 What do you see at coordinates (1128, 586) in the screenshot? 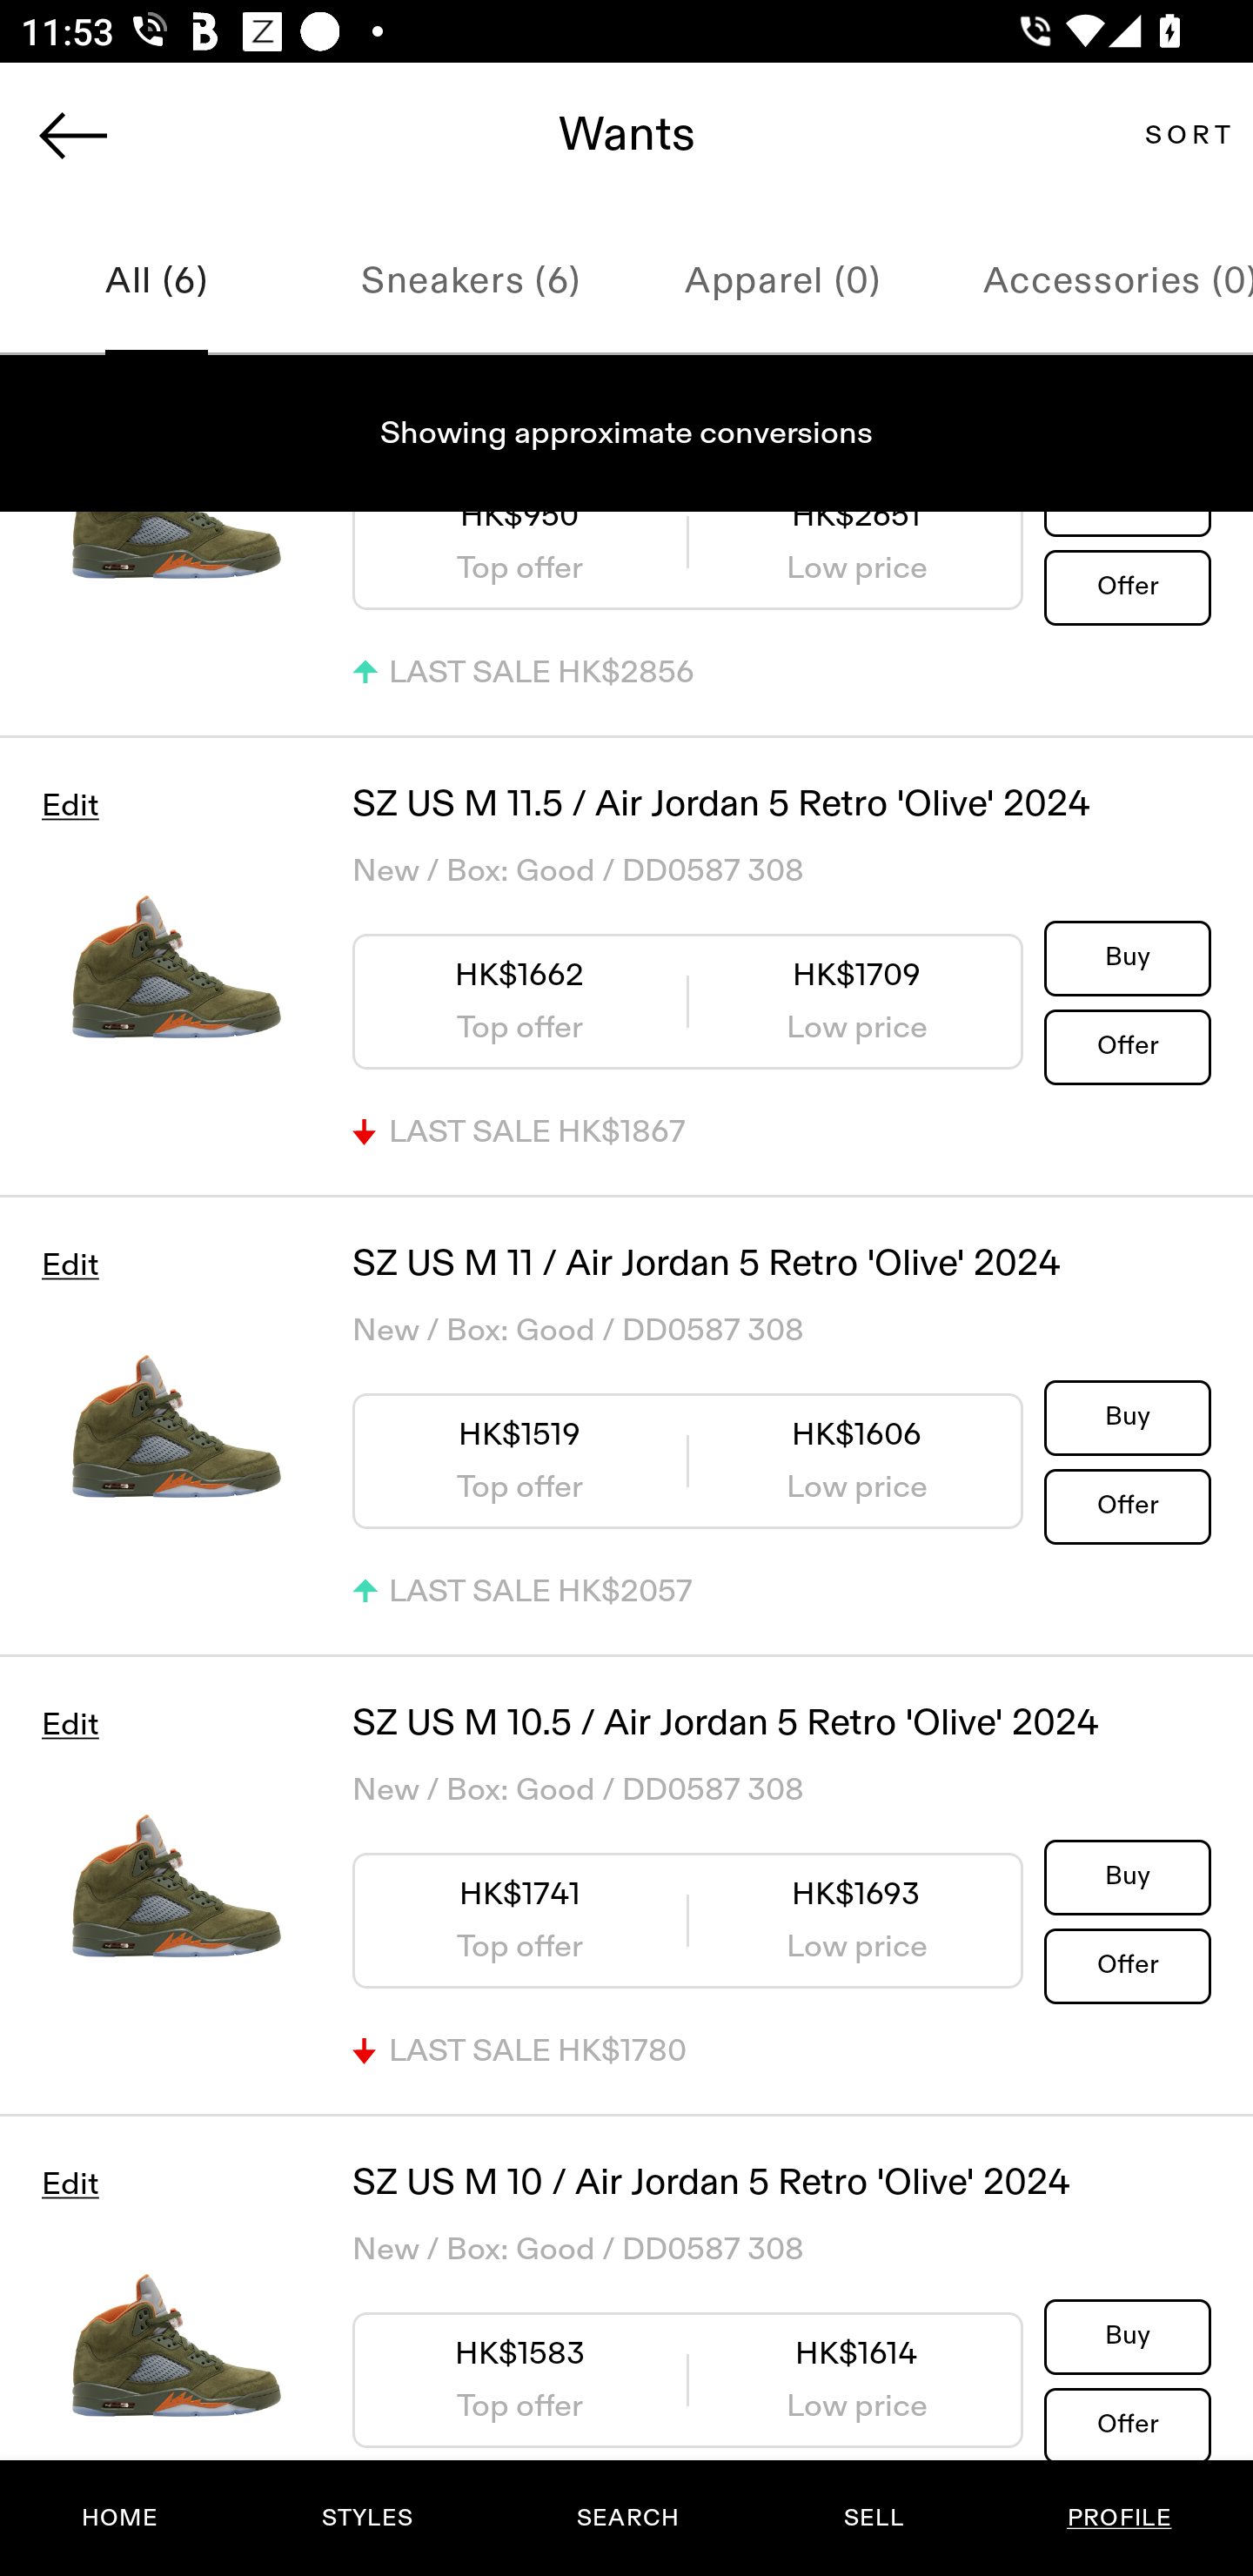
I see `Offer` at bounding box center [1128, 586].